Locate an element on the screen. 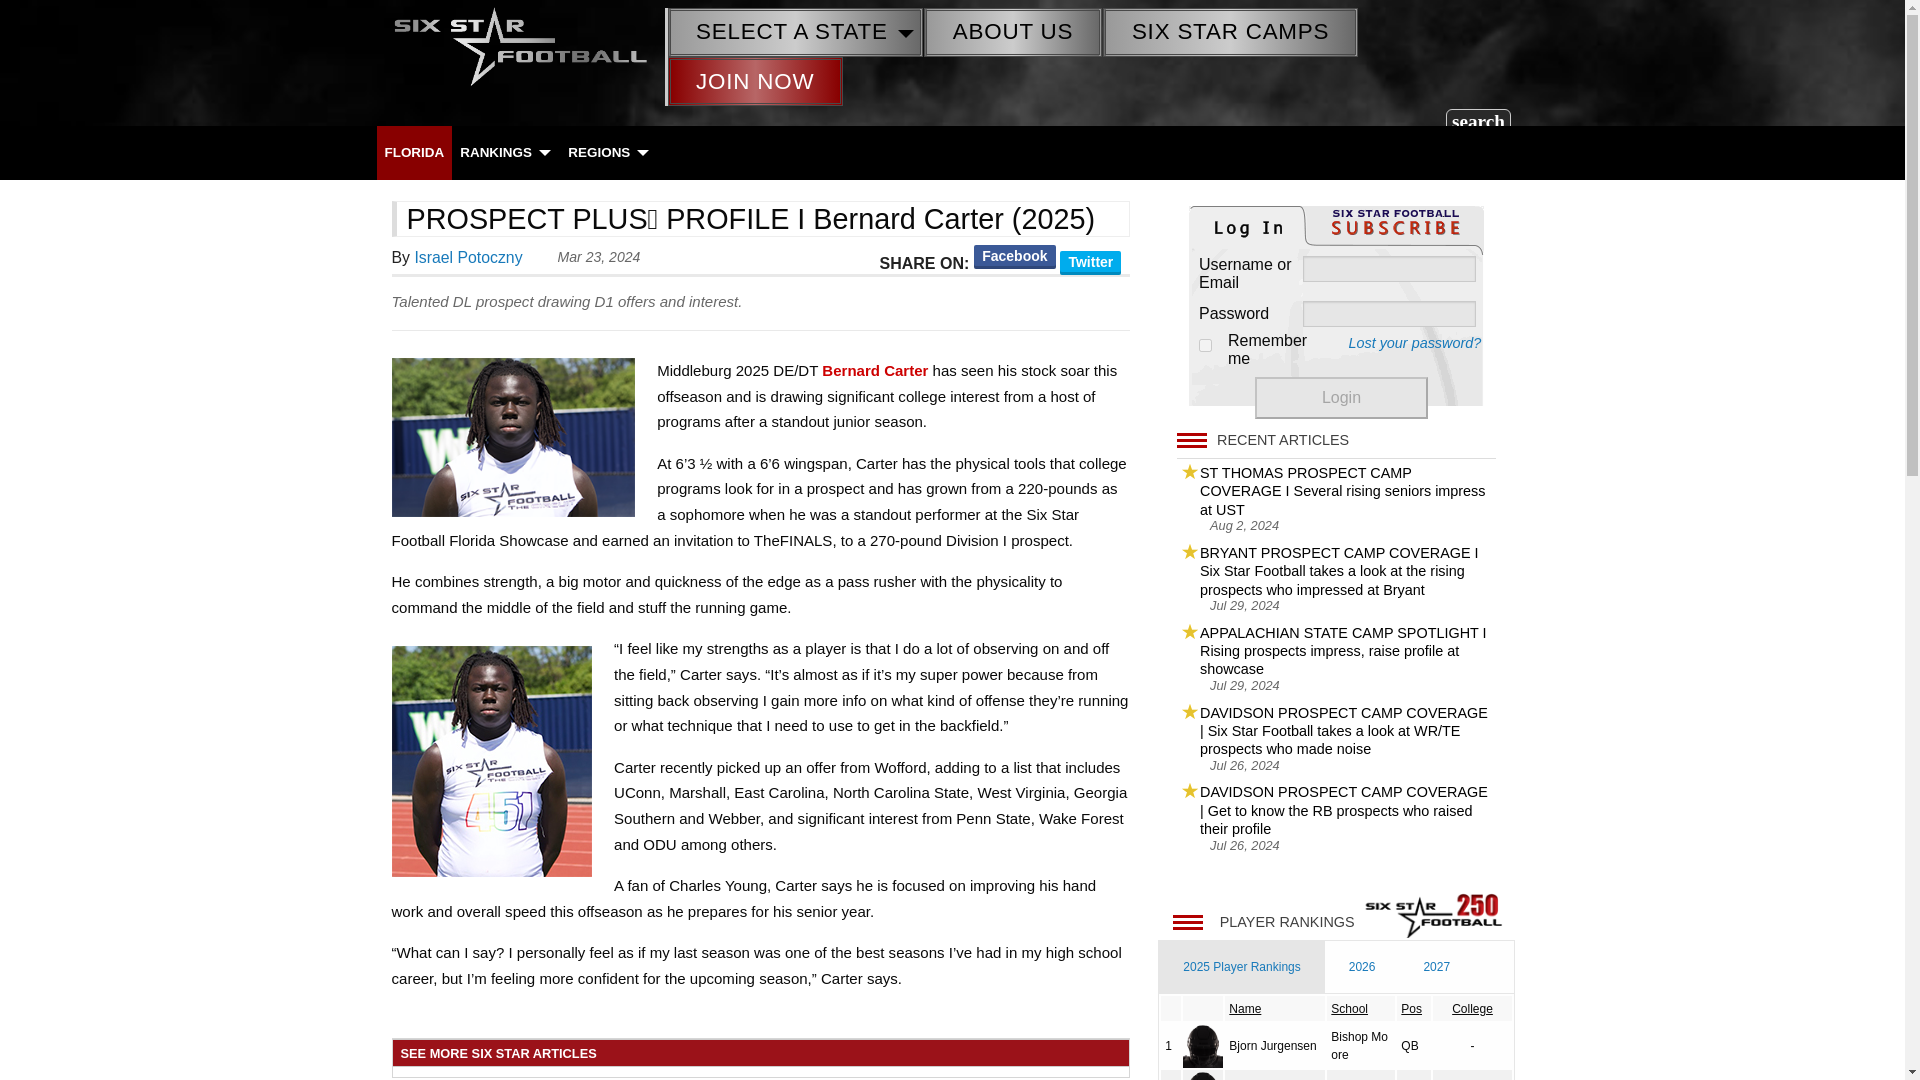  1 is located at coordinates (1204, 346).